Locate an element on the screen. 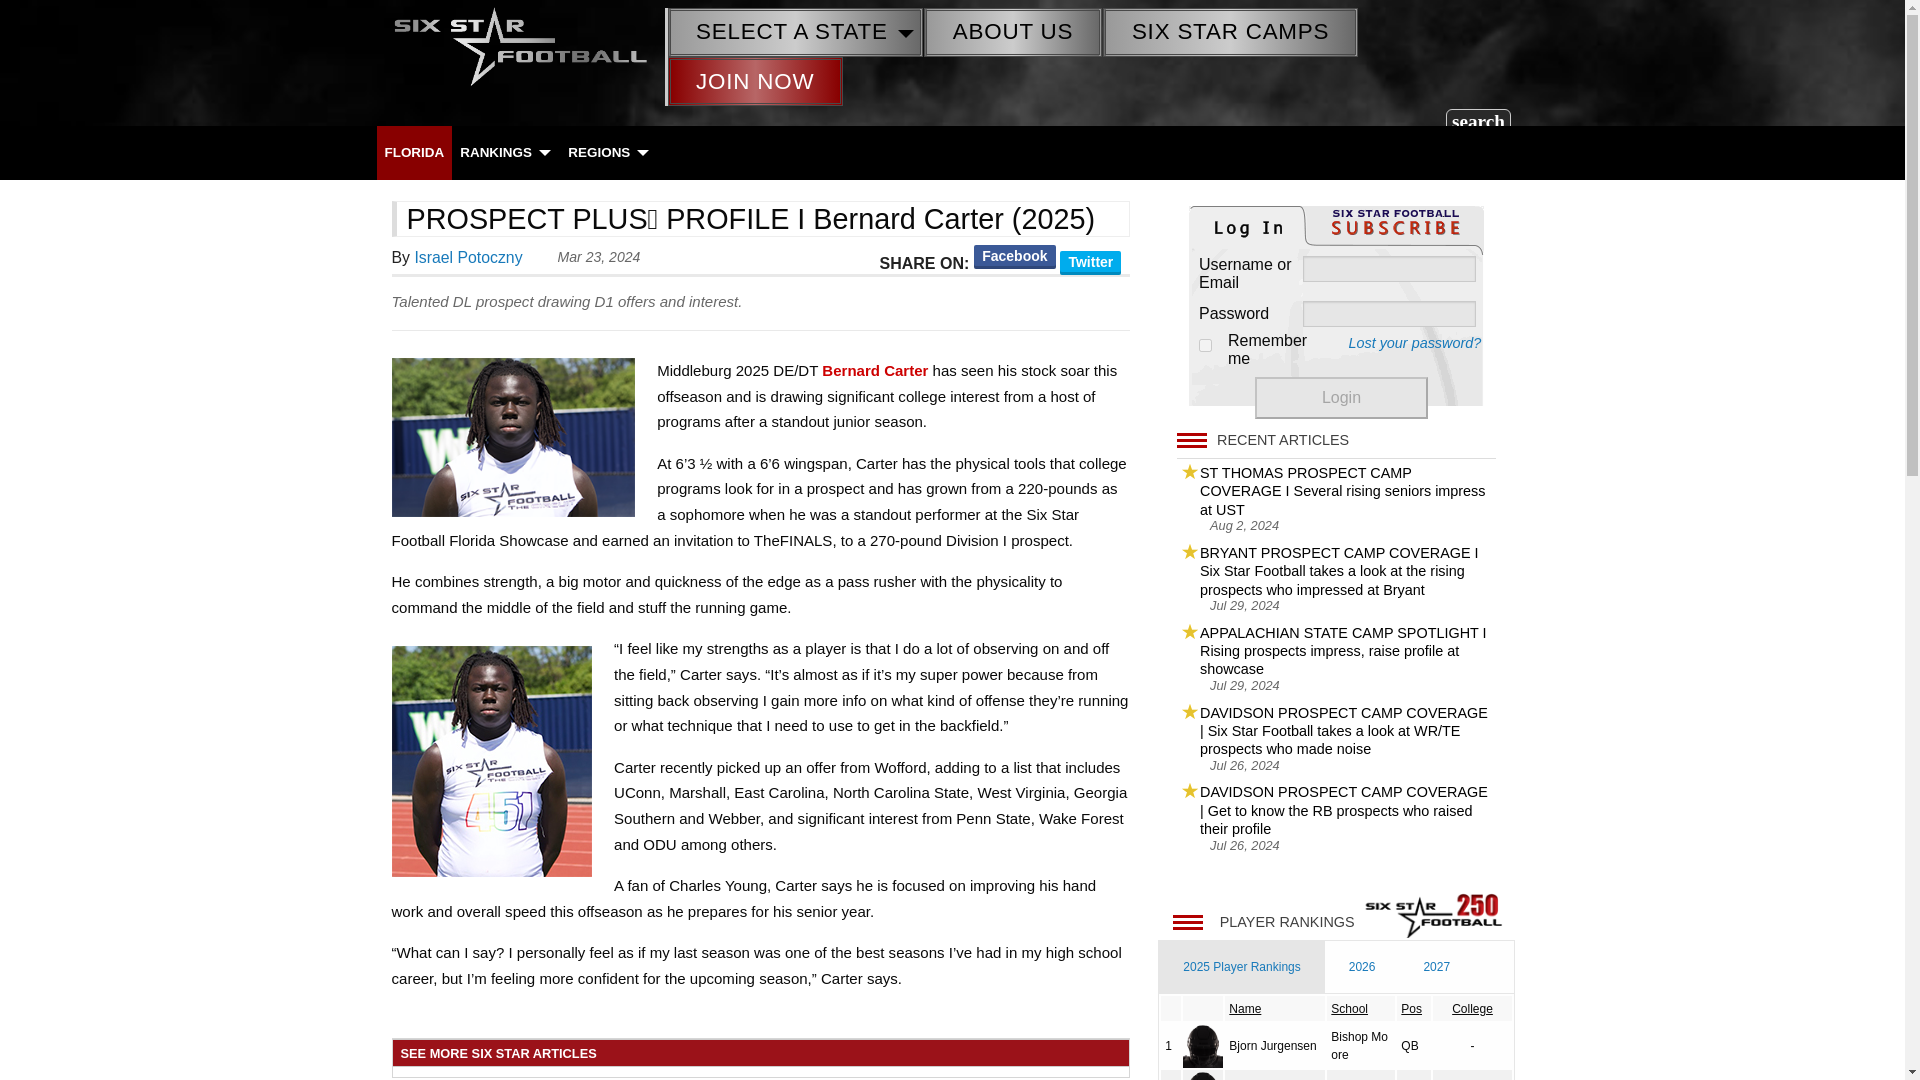  1 is located at coordinates (1204, 346).